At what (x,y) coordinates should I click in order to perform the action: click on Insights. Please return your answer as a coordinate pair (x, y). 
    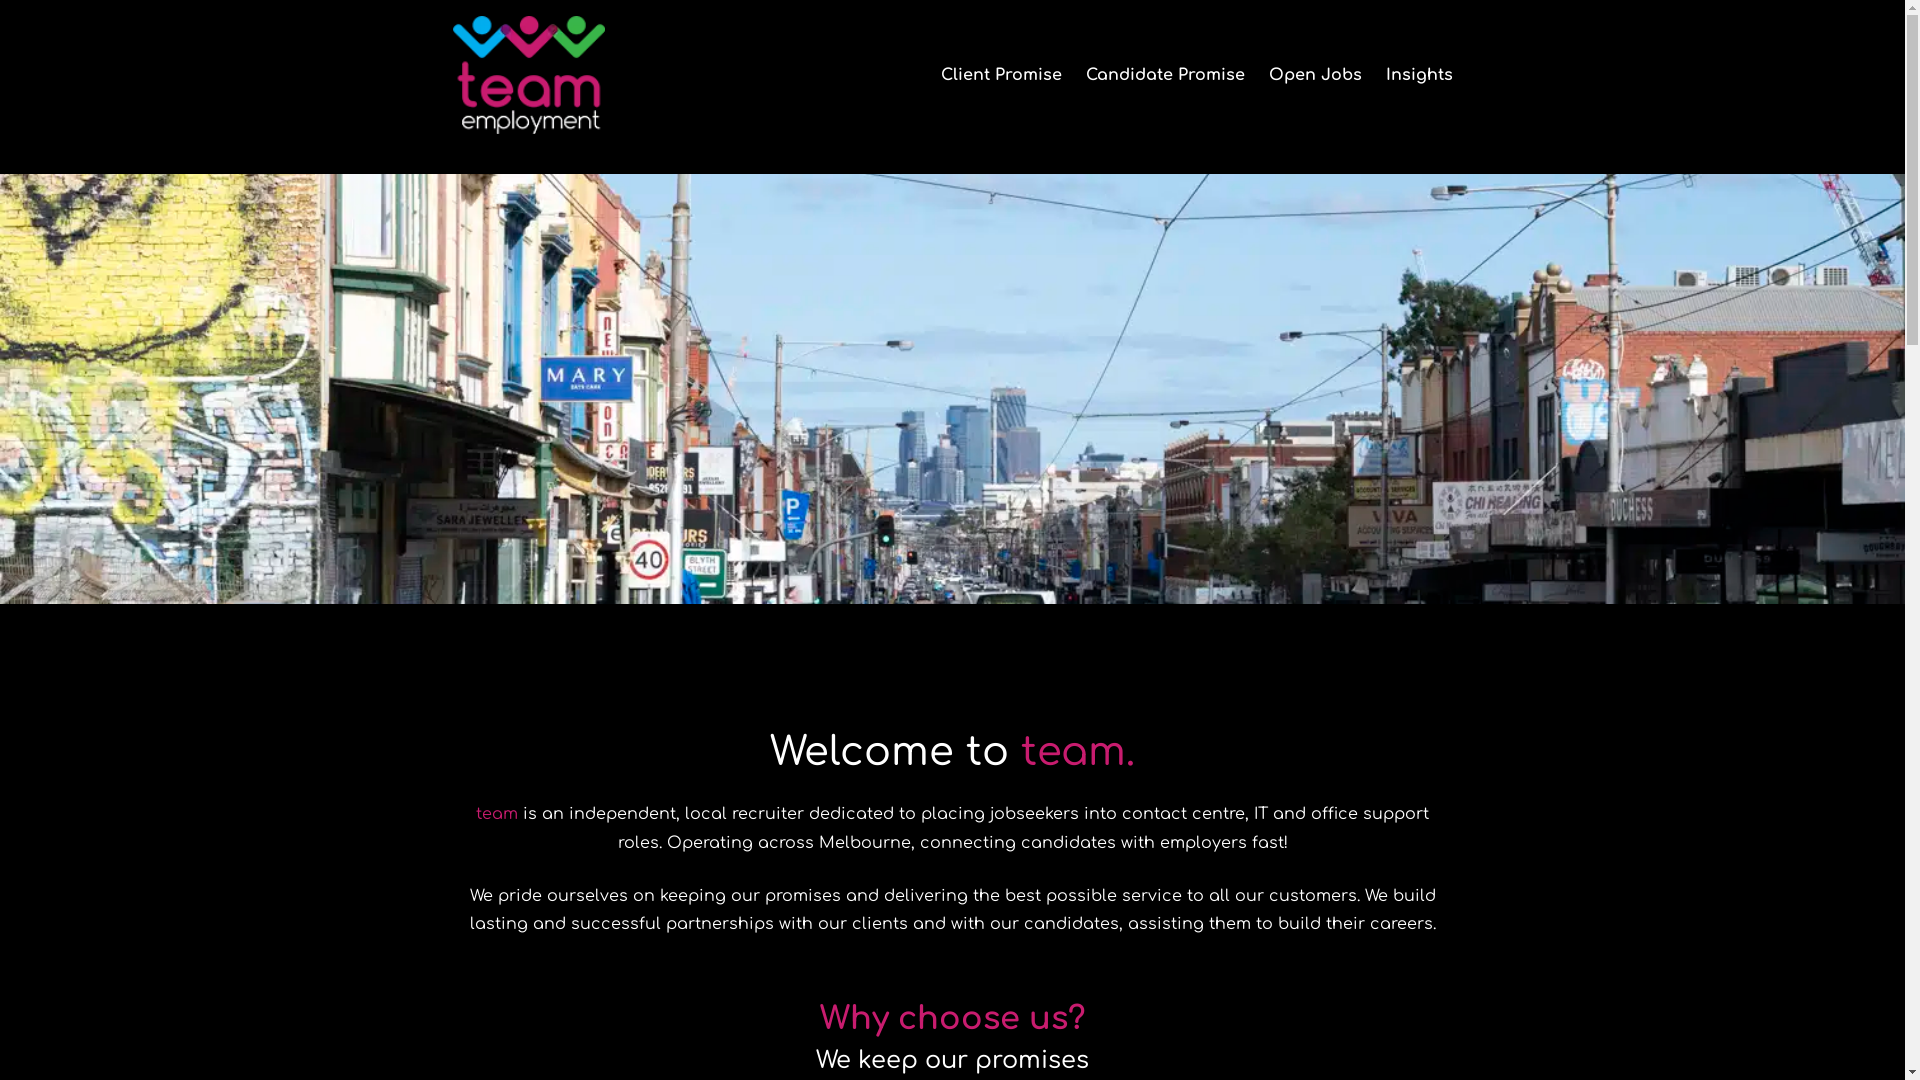
    Looking at the image, I should click on (1420, 76).